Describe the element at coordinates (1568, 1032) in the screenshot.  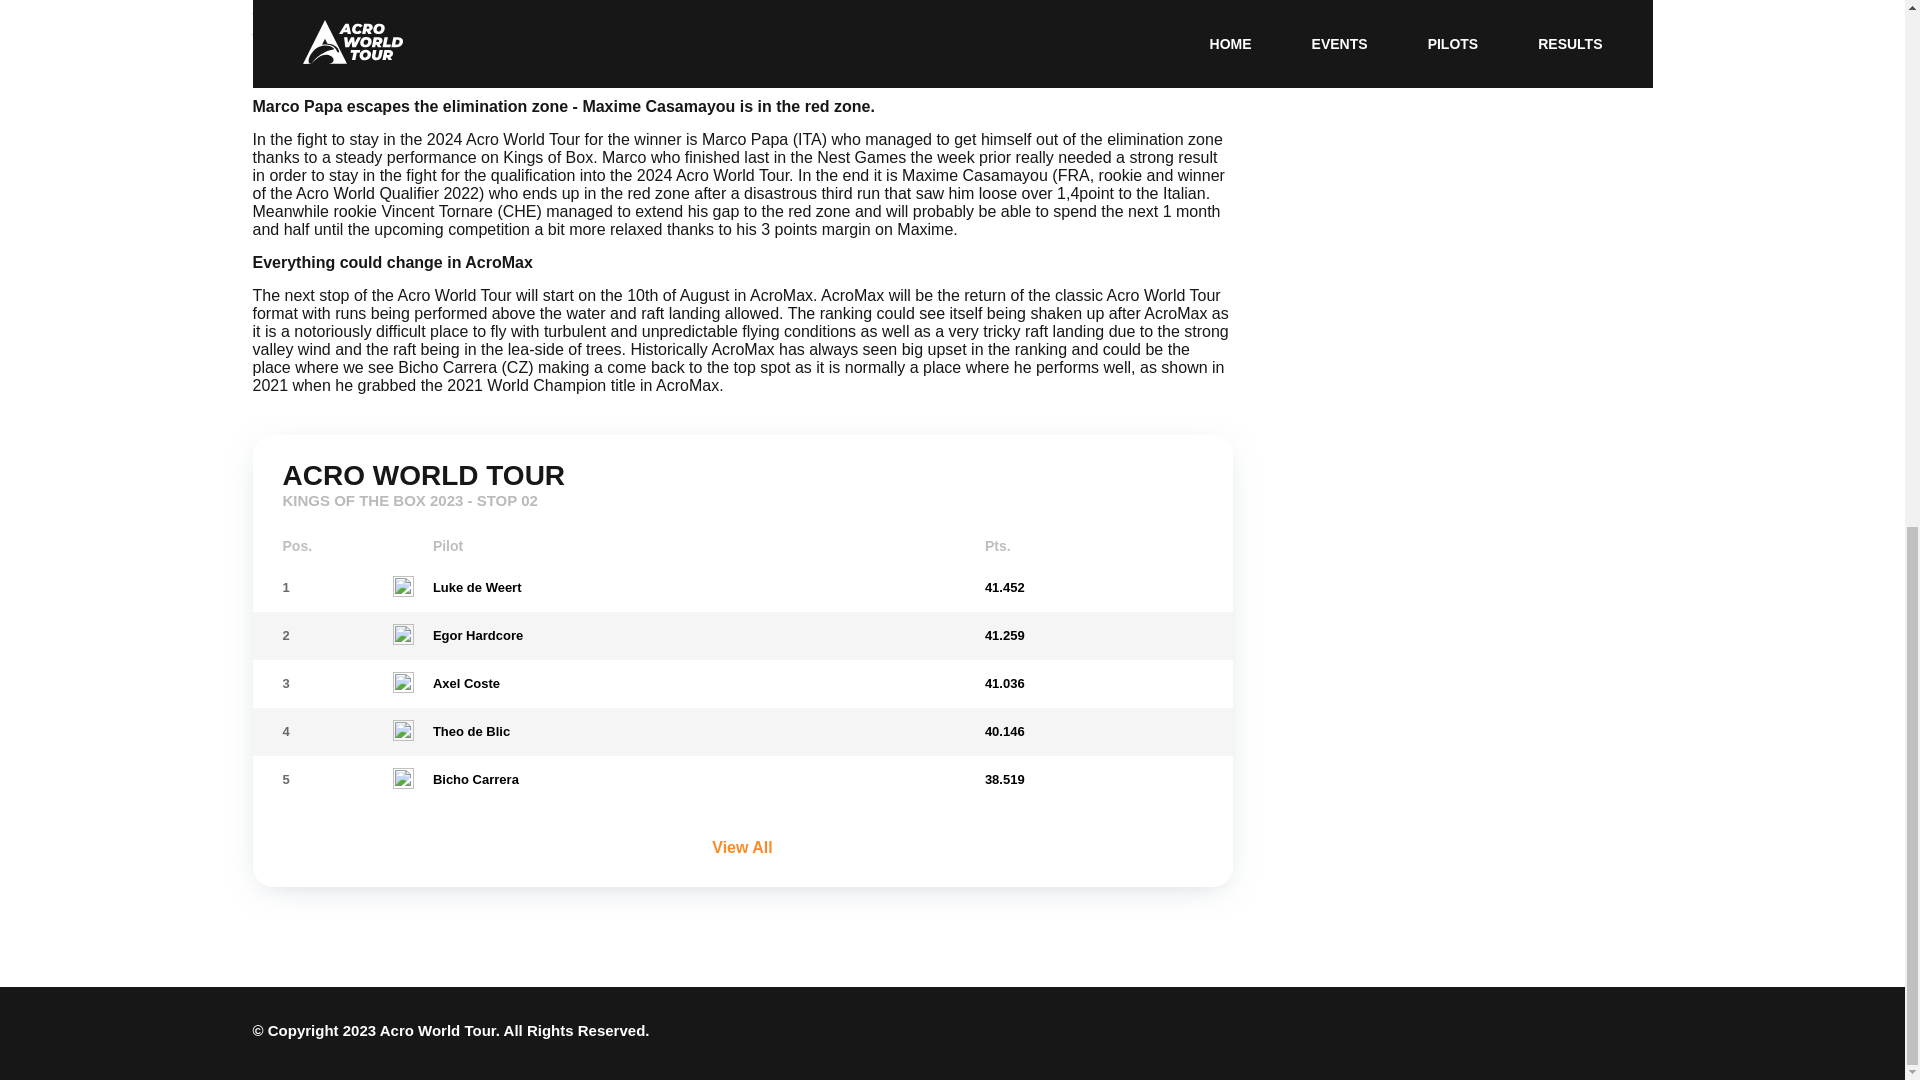
I see `Instagram` at that location.